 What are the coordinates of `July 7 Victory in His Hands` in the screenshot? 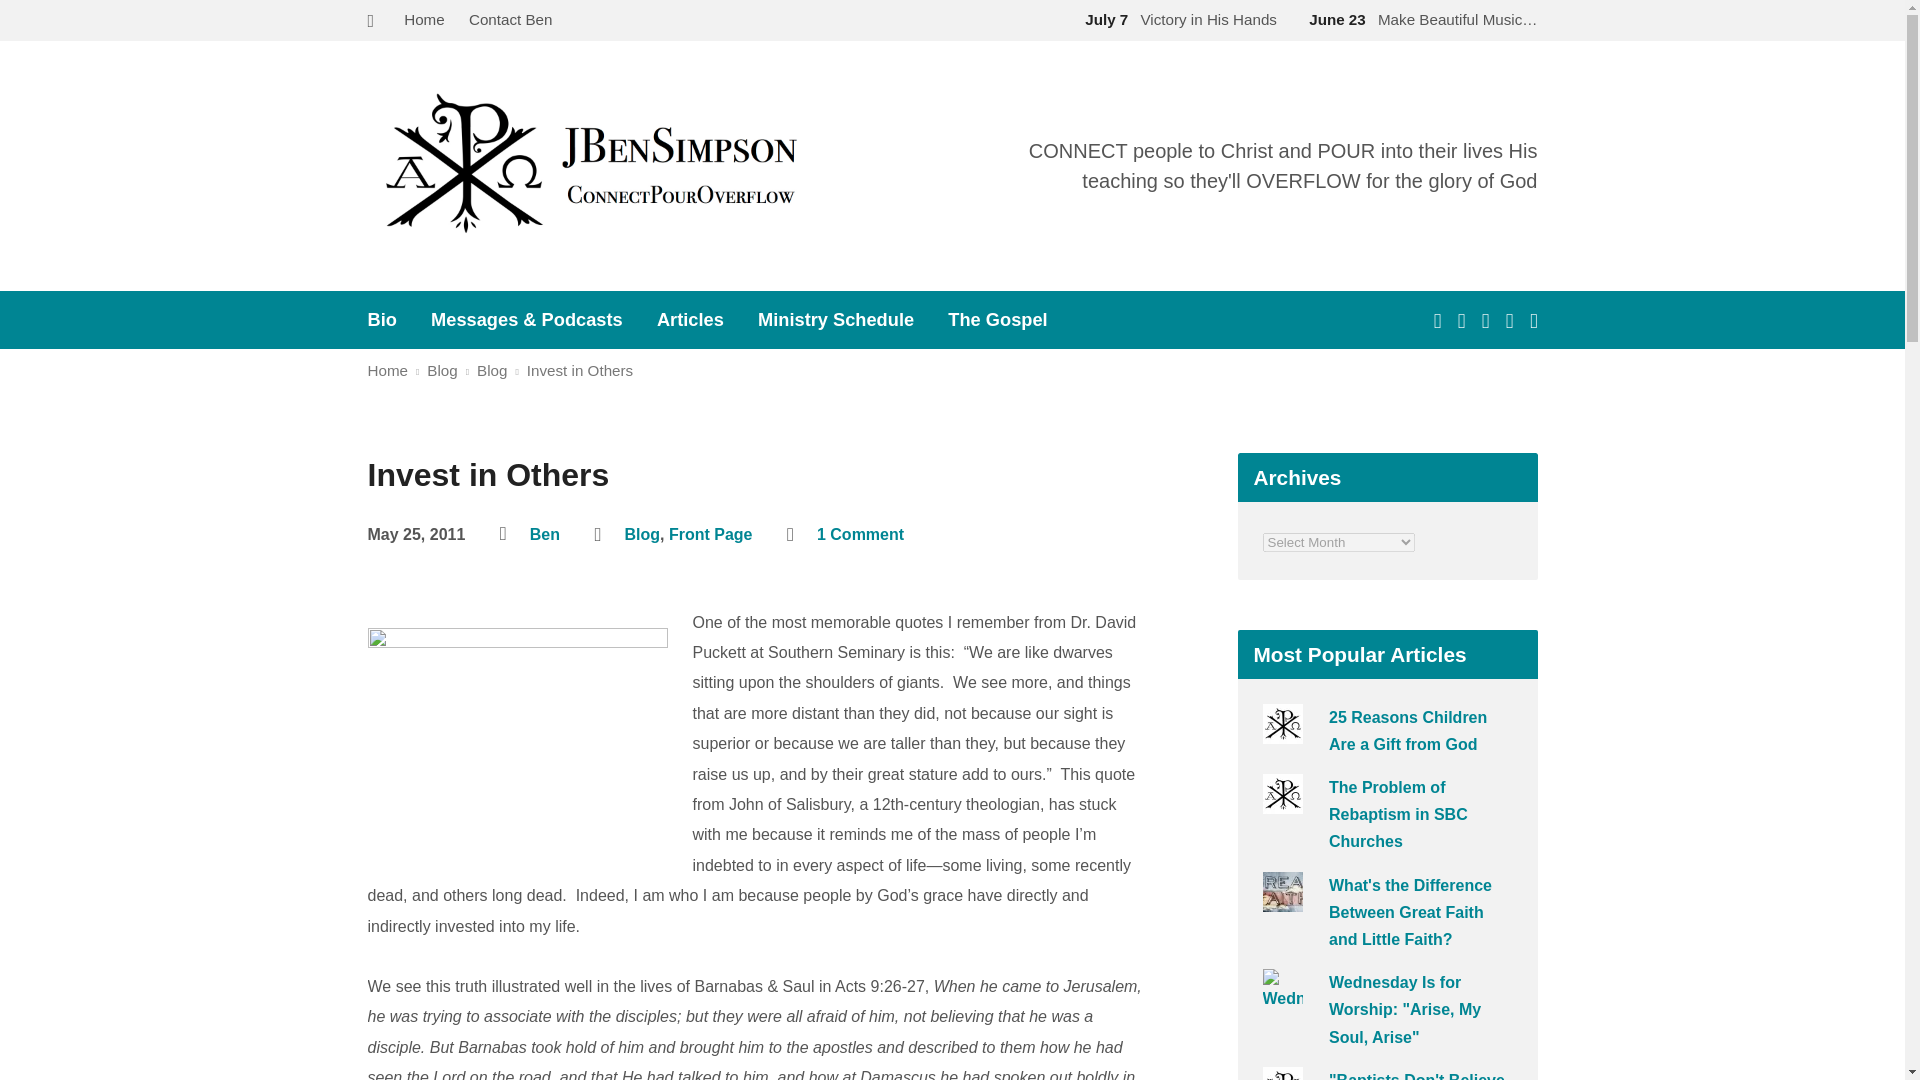 It's located at (1176, 19).